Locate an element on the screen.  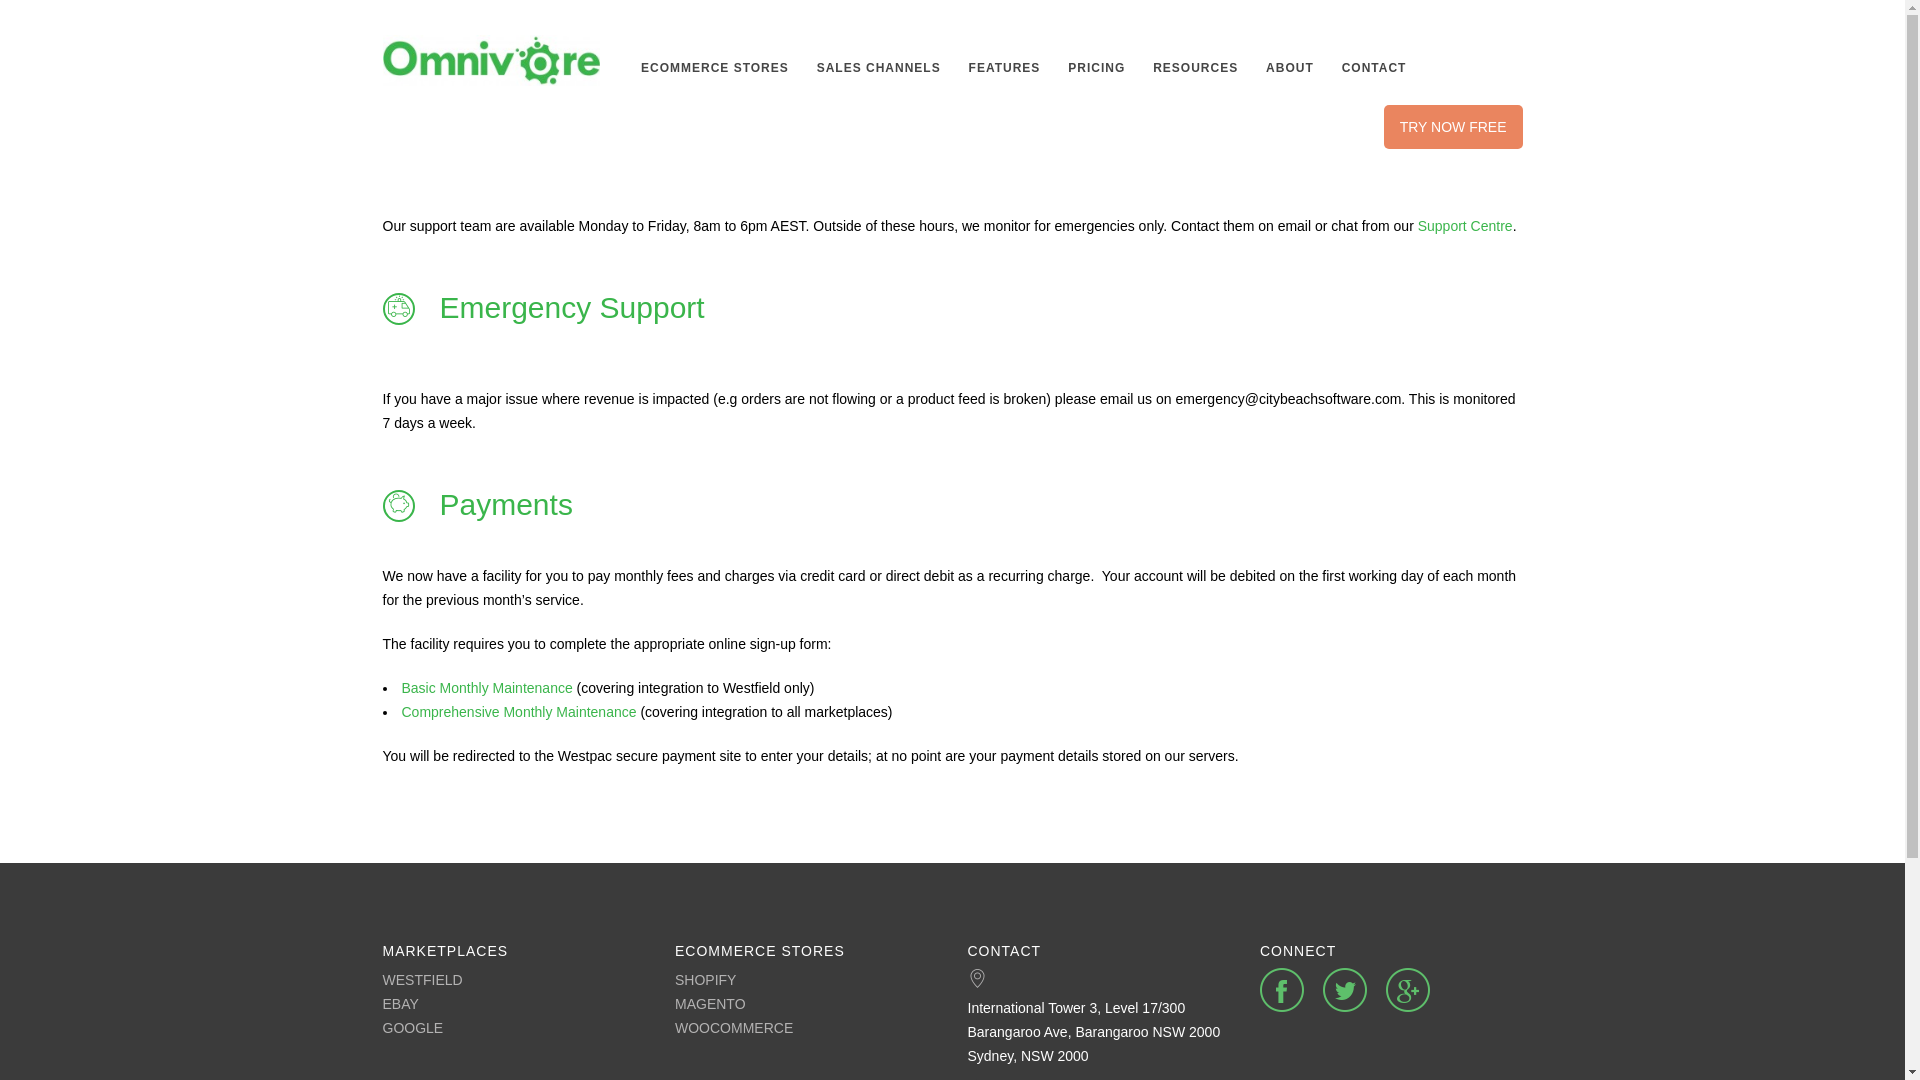
EBAY is located at coordinates (514, 1004).